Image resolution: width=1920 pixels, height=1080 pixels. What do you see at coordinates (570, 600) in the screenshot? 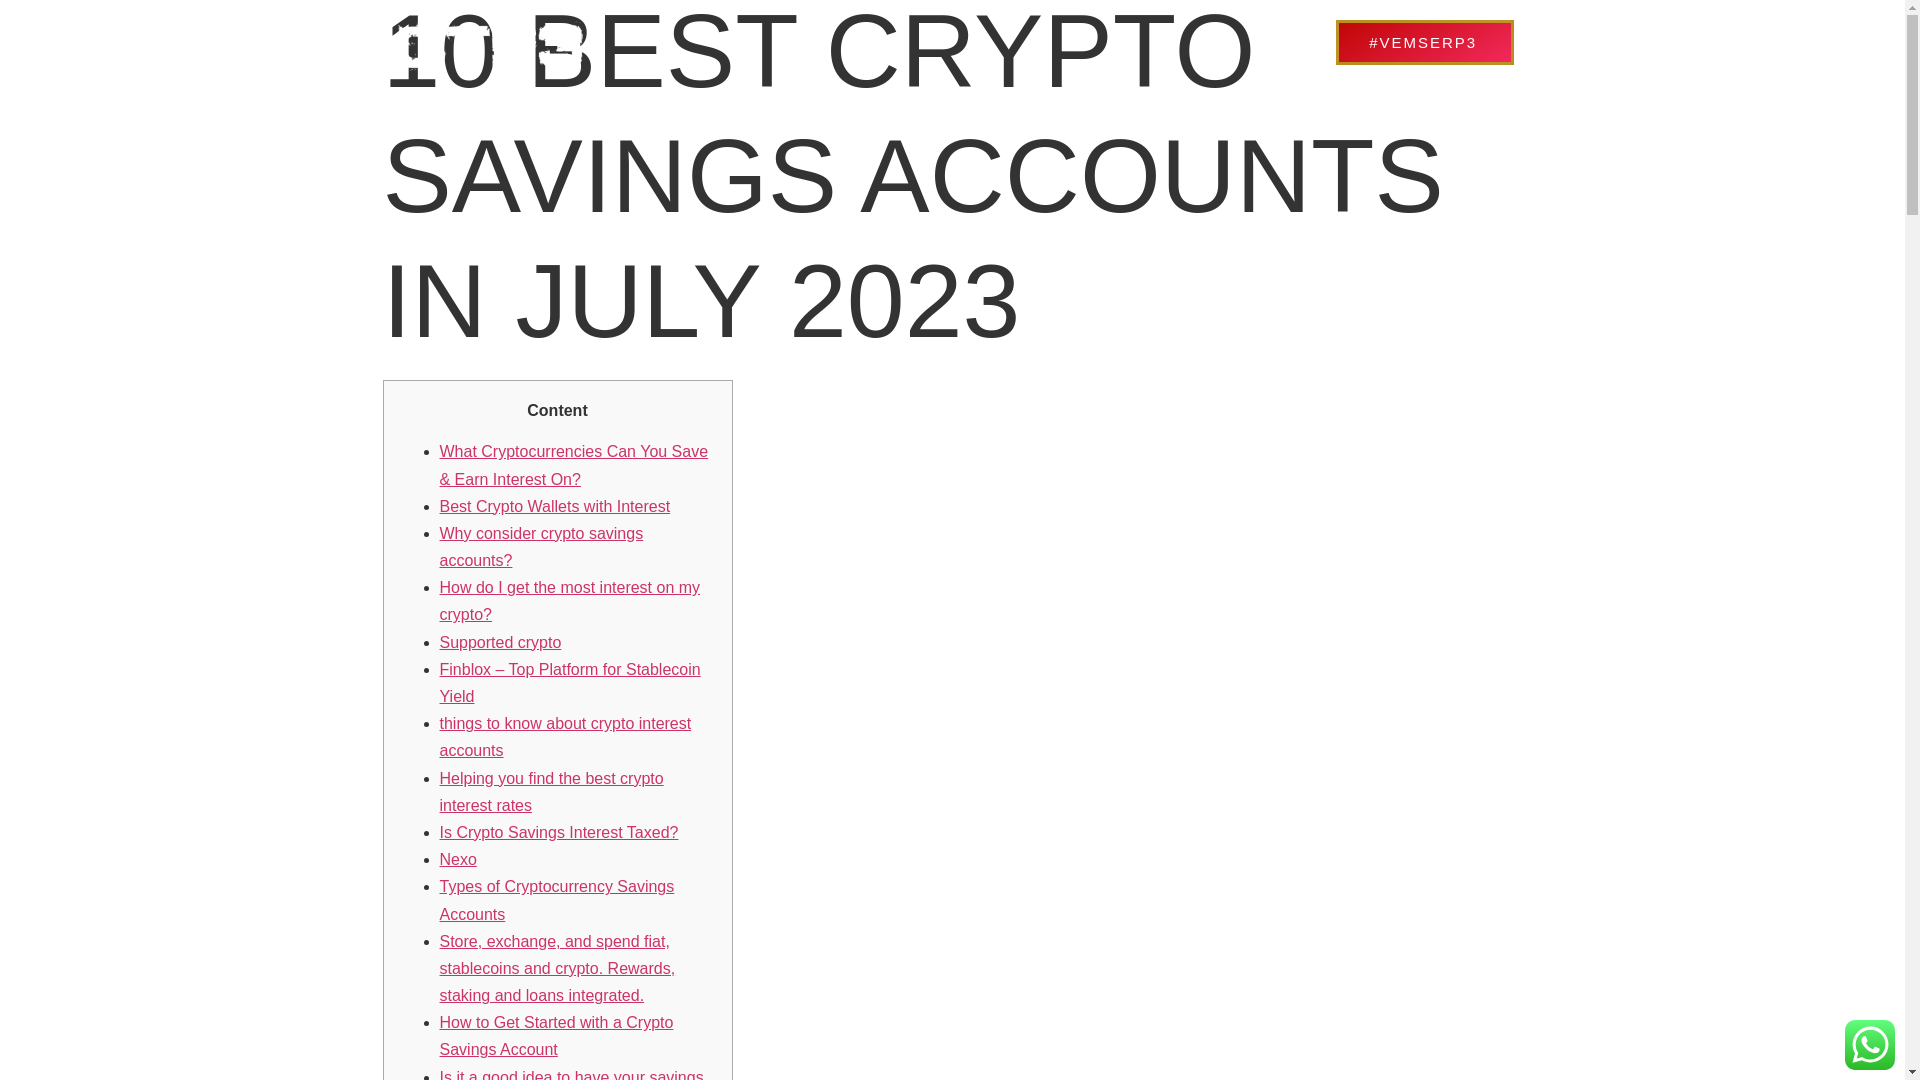
I see `How do I get the most interest on my crypto?` at bounding box center [570, 600].